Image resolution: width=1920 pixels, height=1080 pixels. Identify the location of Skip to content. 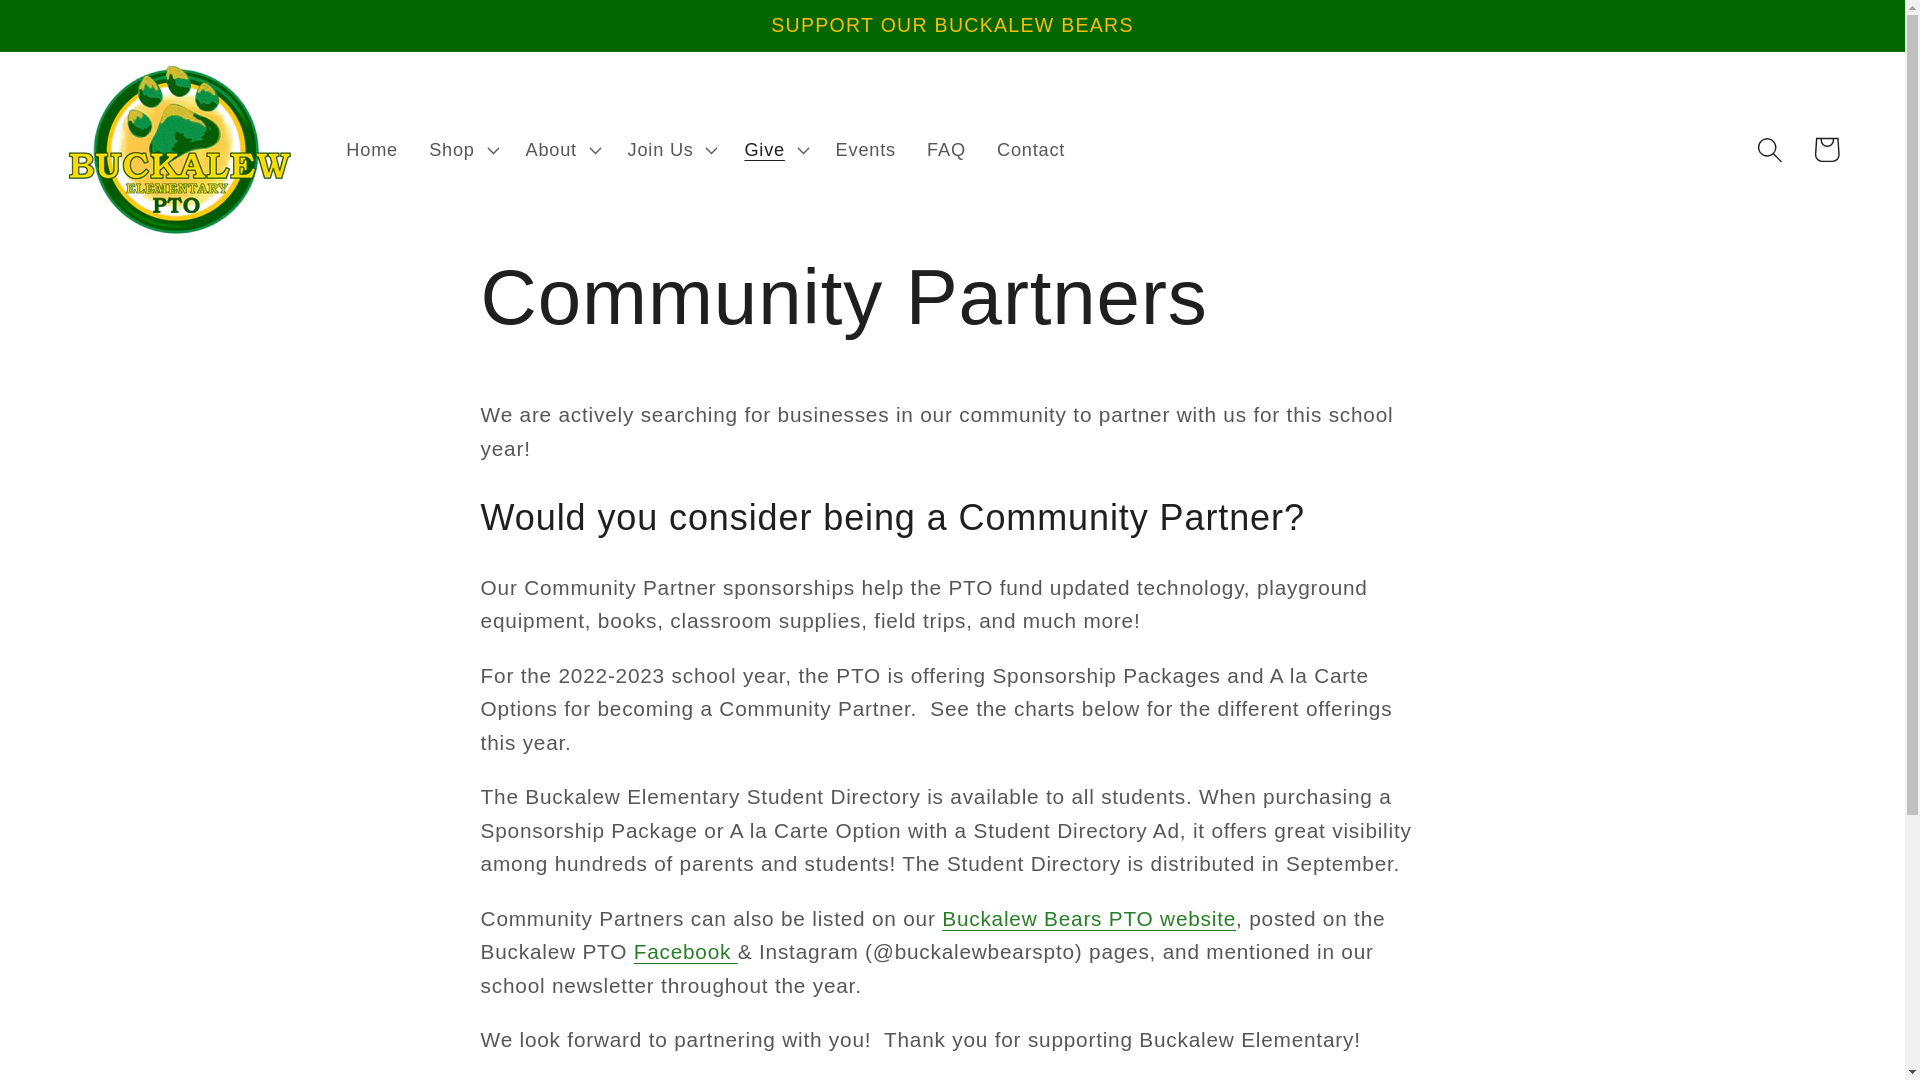
(78, 30).